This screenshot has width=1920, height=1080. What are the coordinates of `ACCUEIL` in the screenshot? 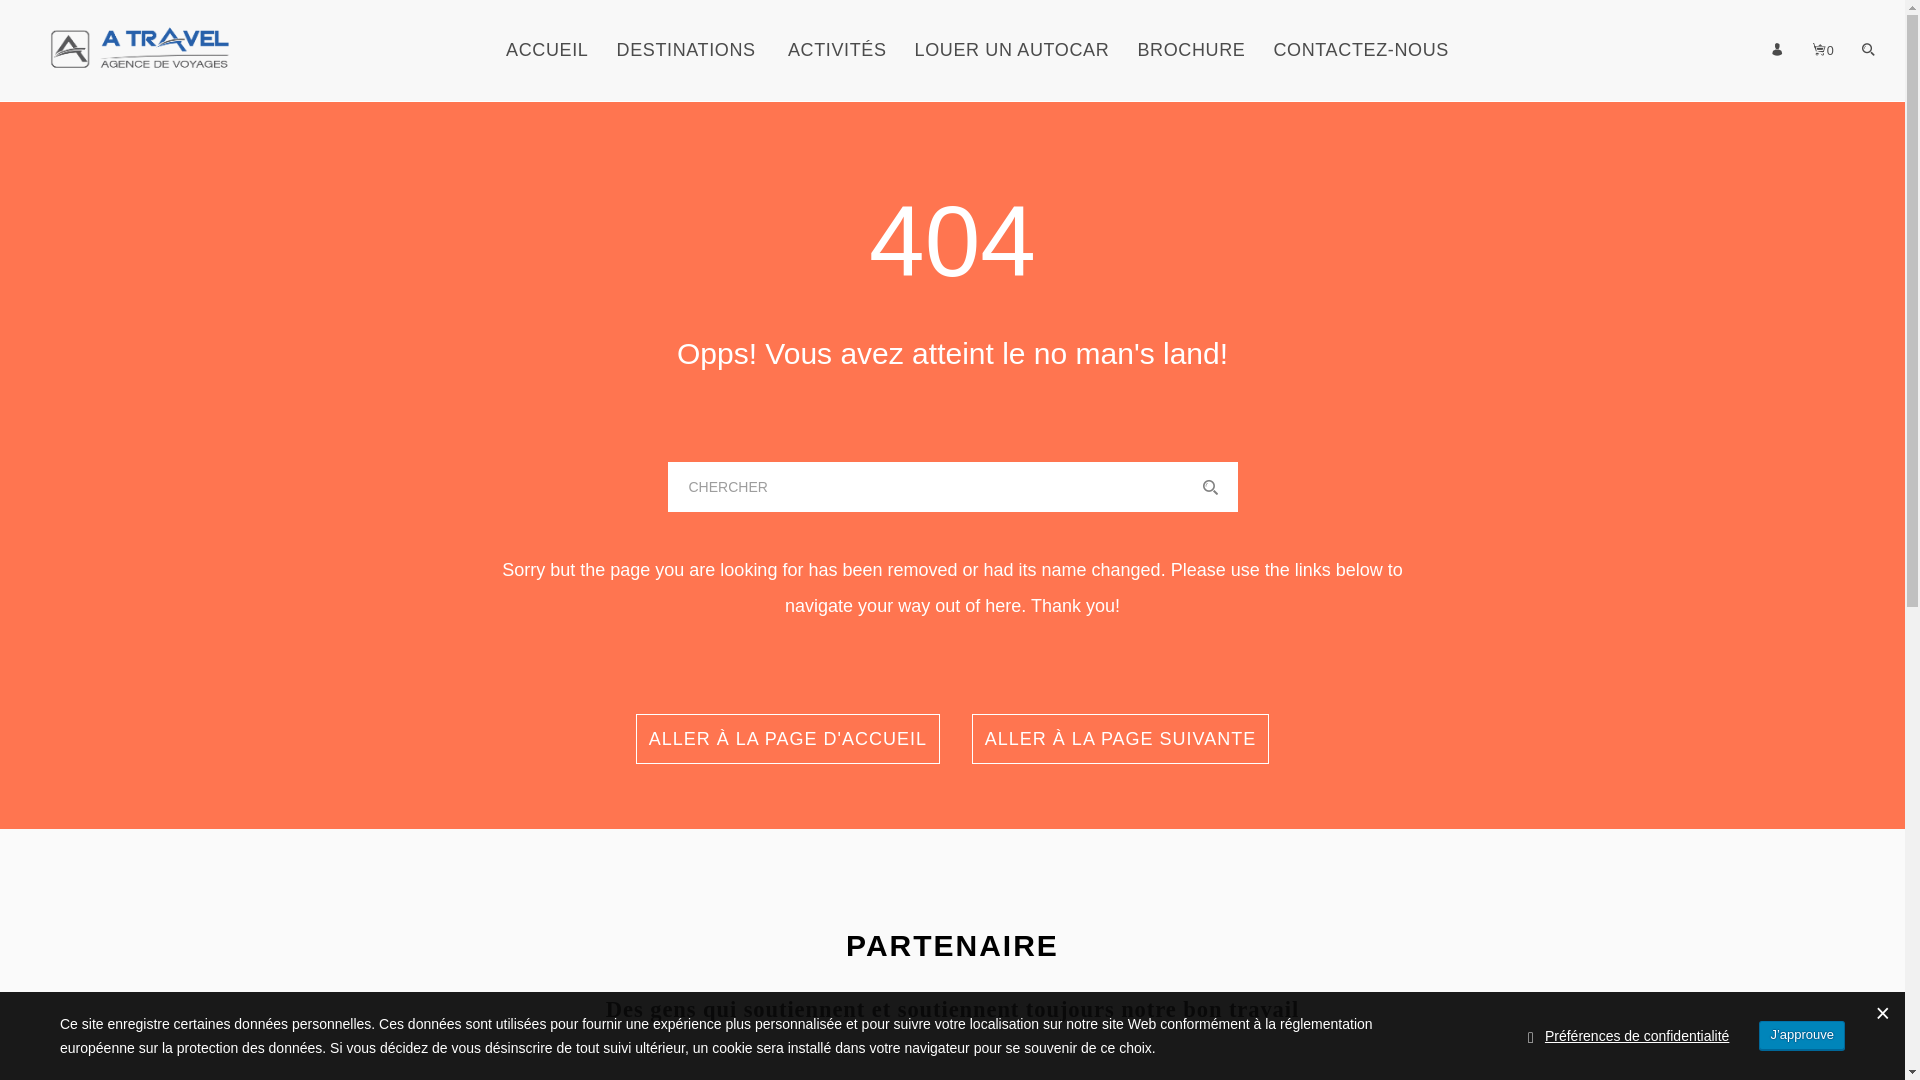 It's located at (547, 71).